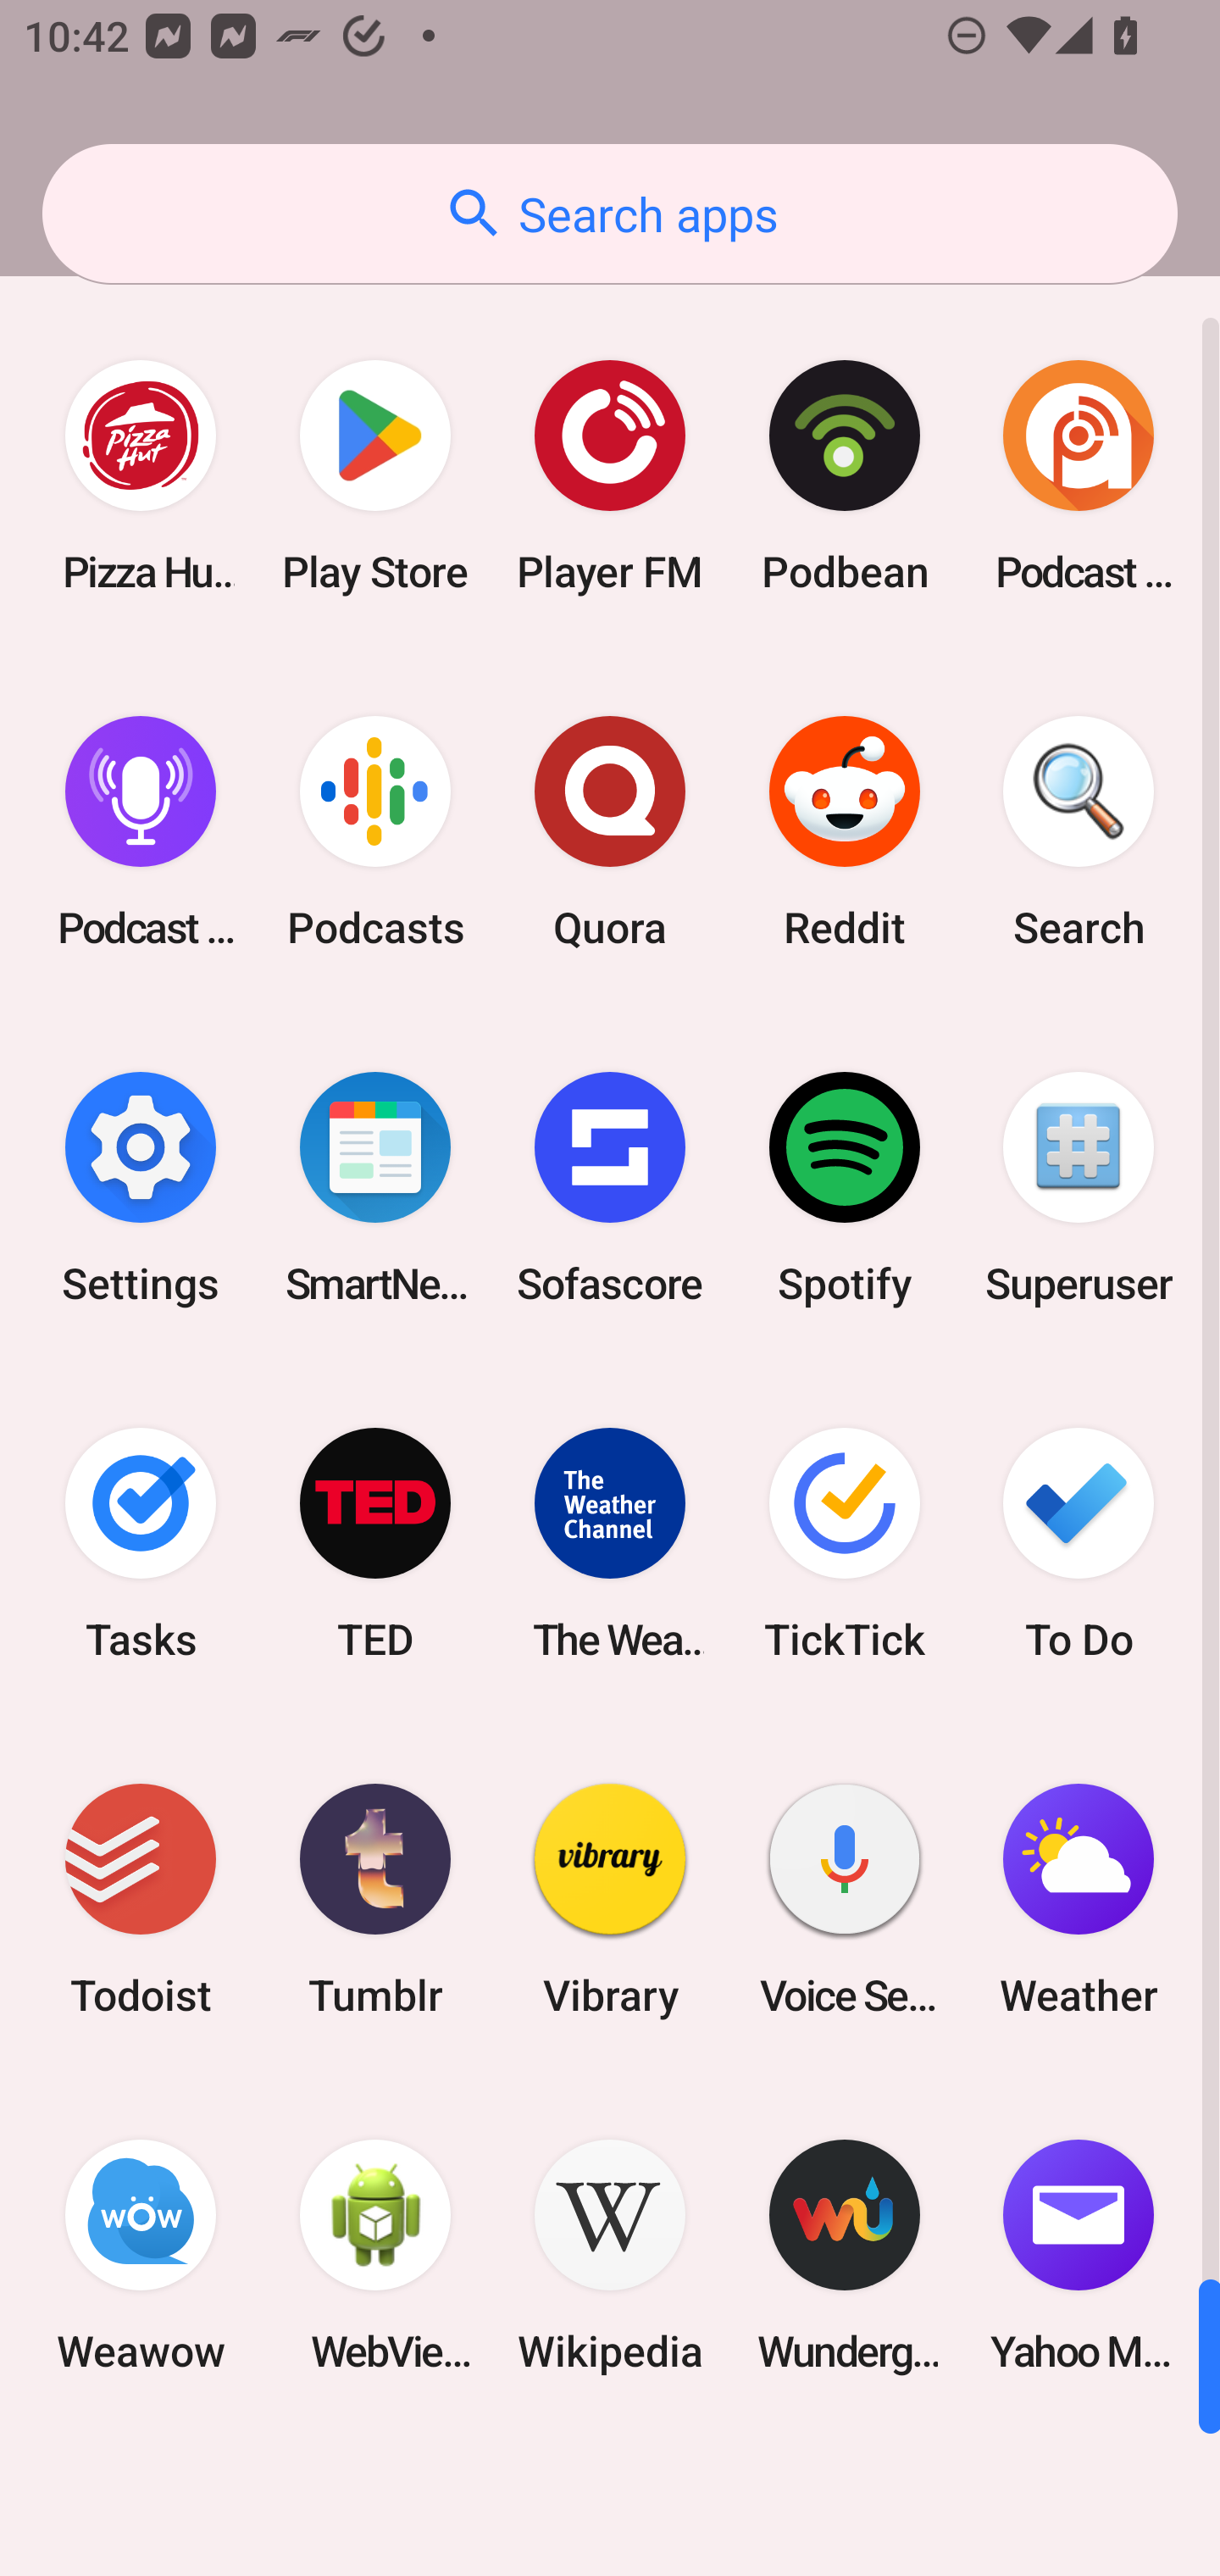  Describe the element at coordinates (141, 832) in the screenshot. I see `Podcast Player` at that location.